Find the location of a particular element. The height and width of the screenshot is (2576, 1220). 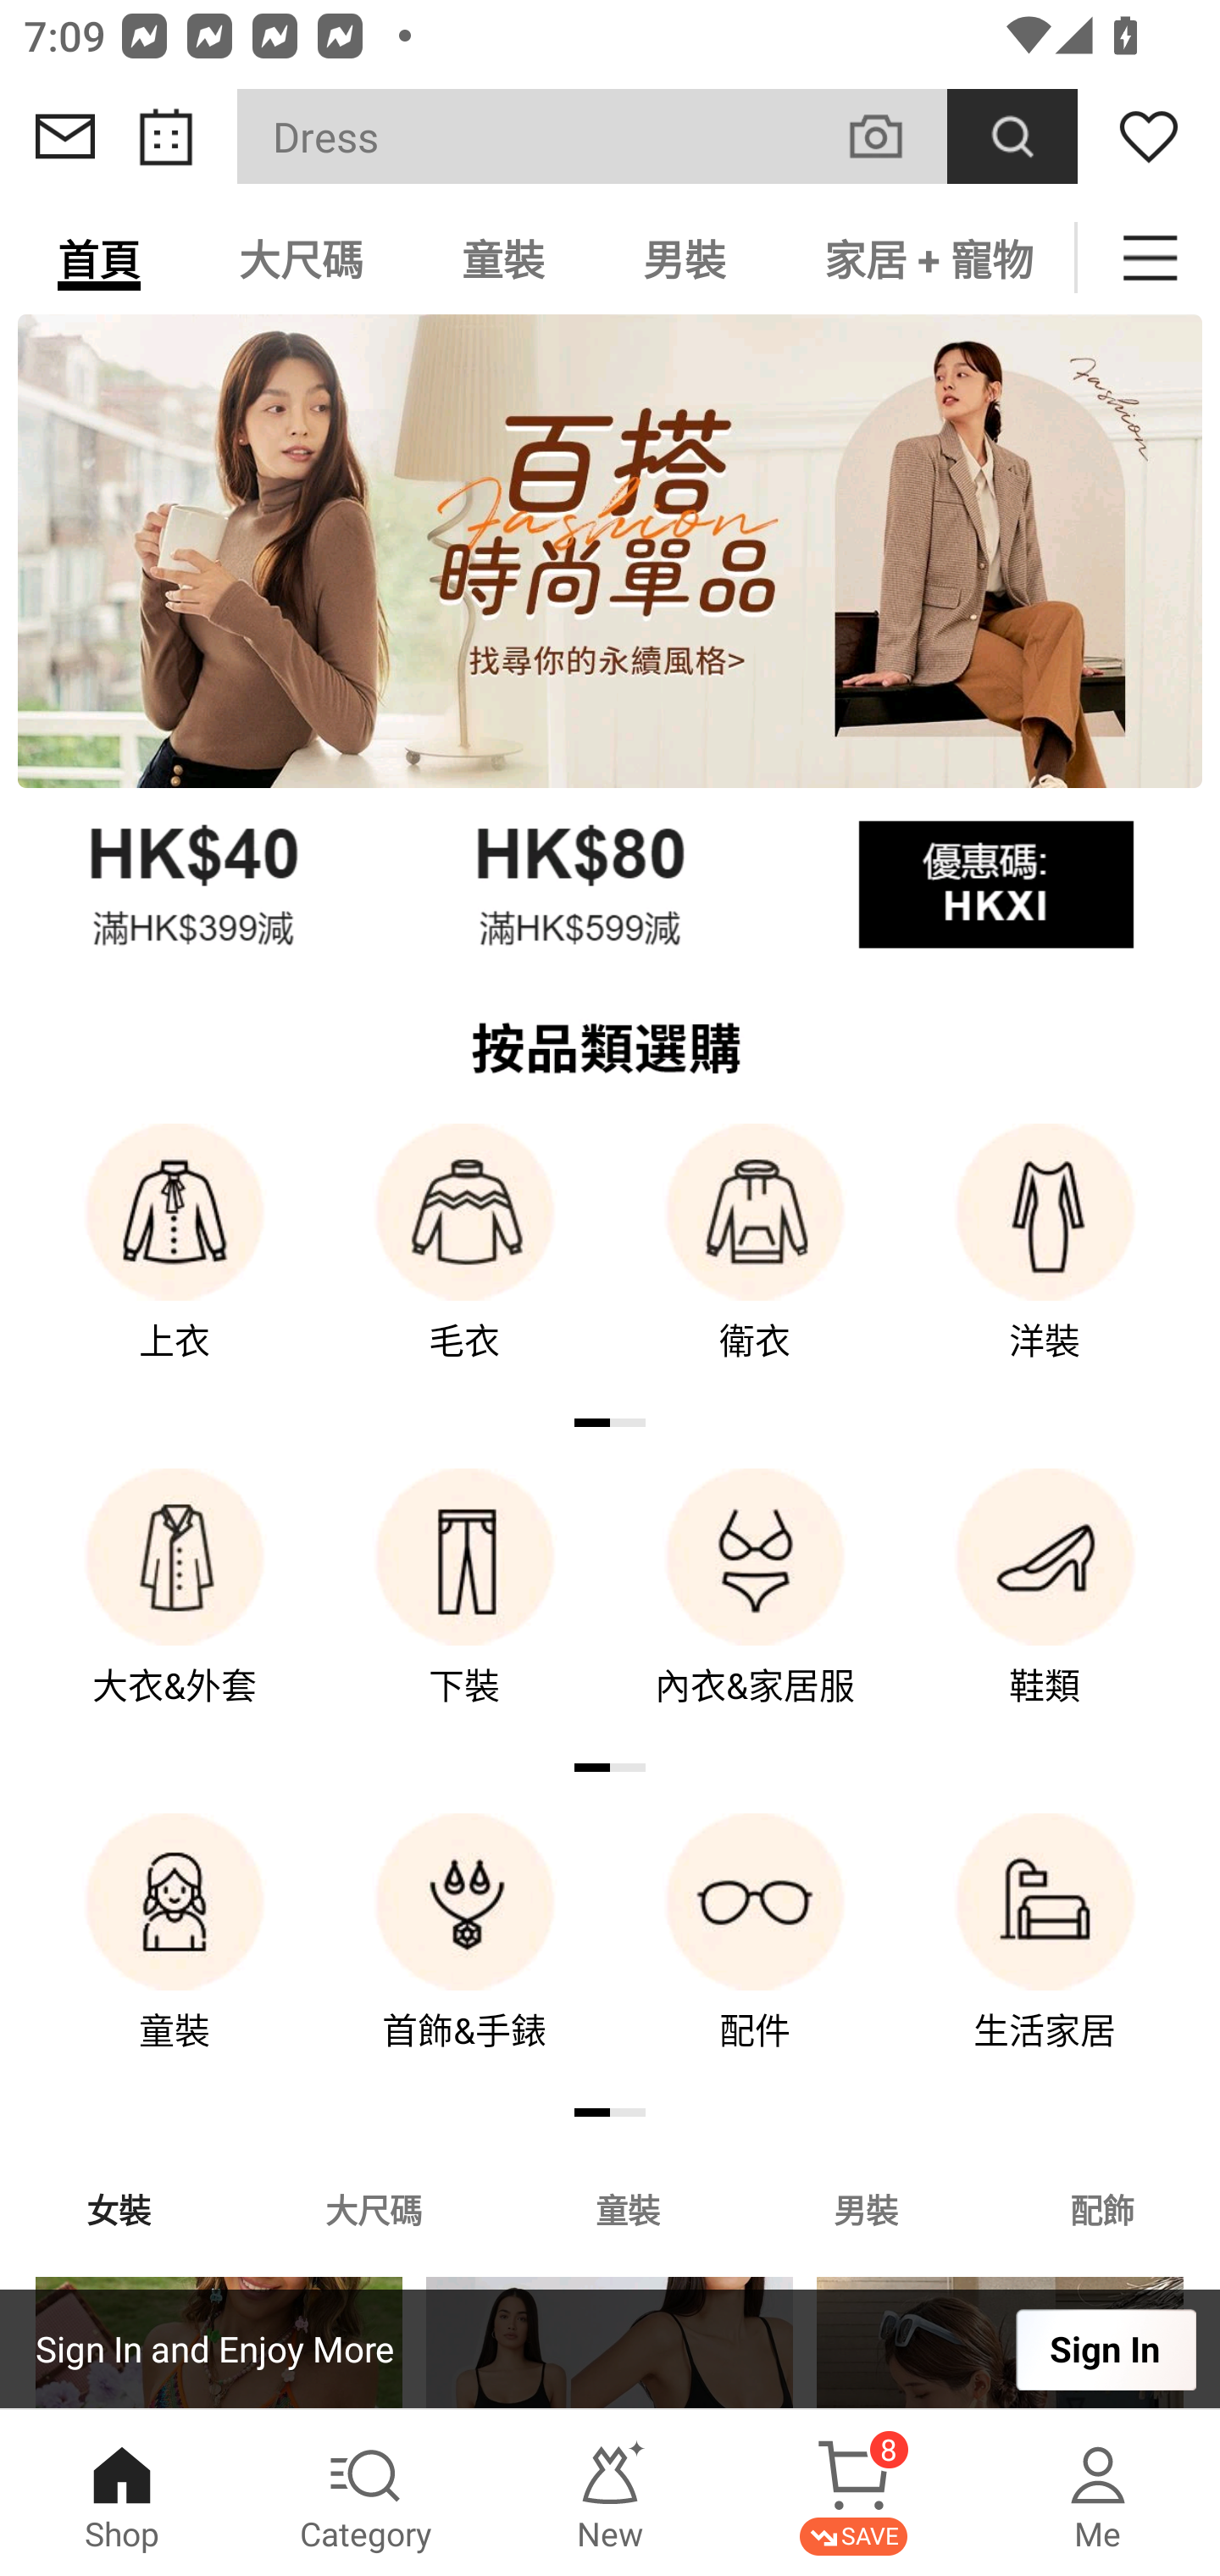

男裝 is located at coordinates (866, 2208).